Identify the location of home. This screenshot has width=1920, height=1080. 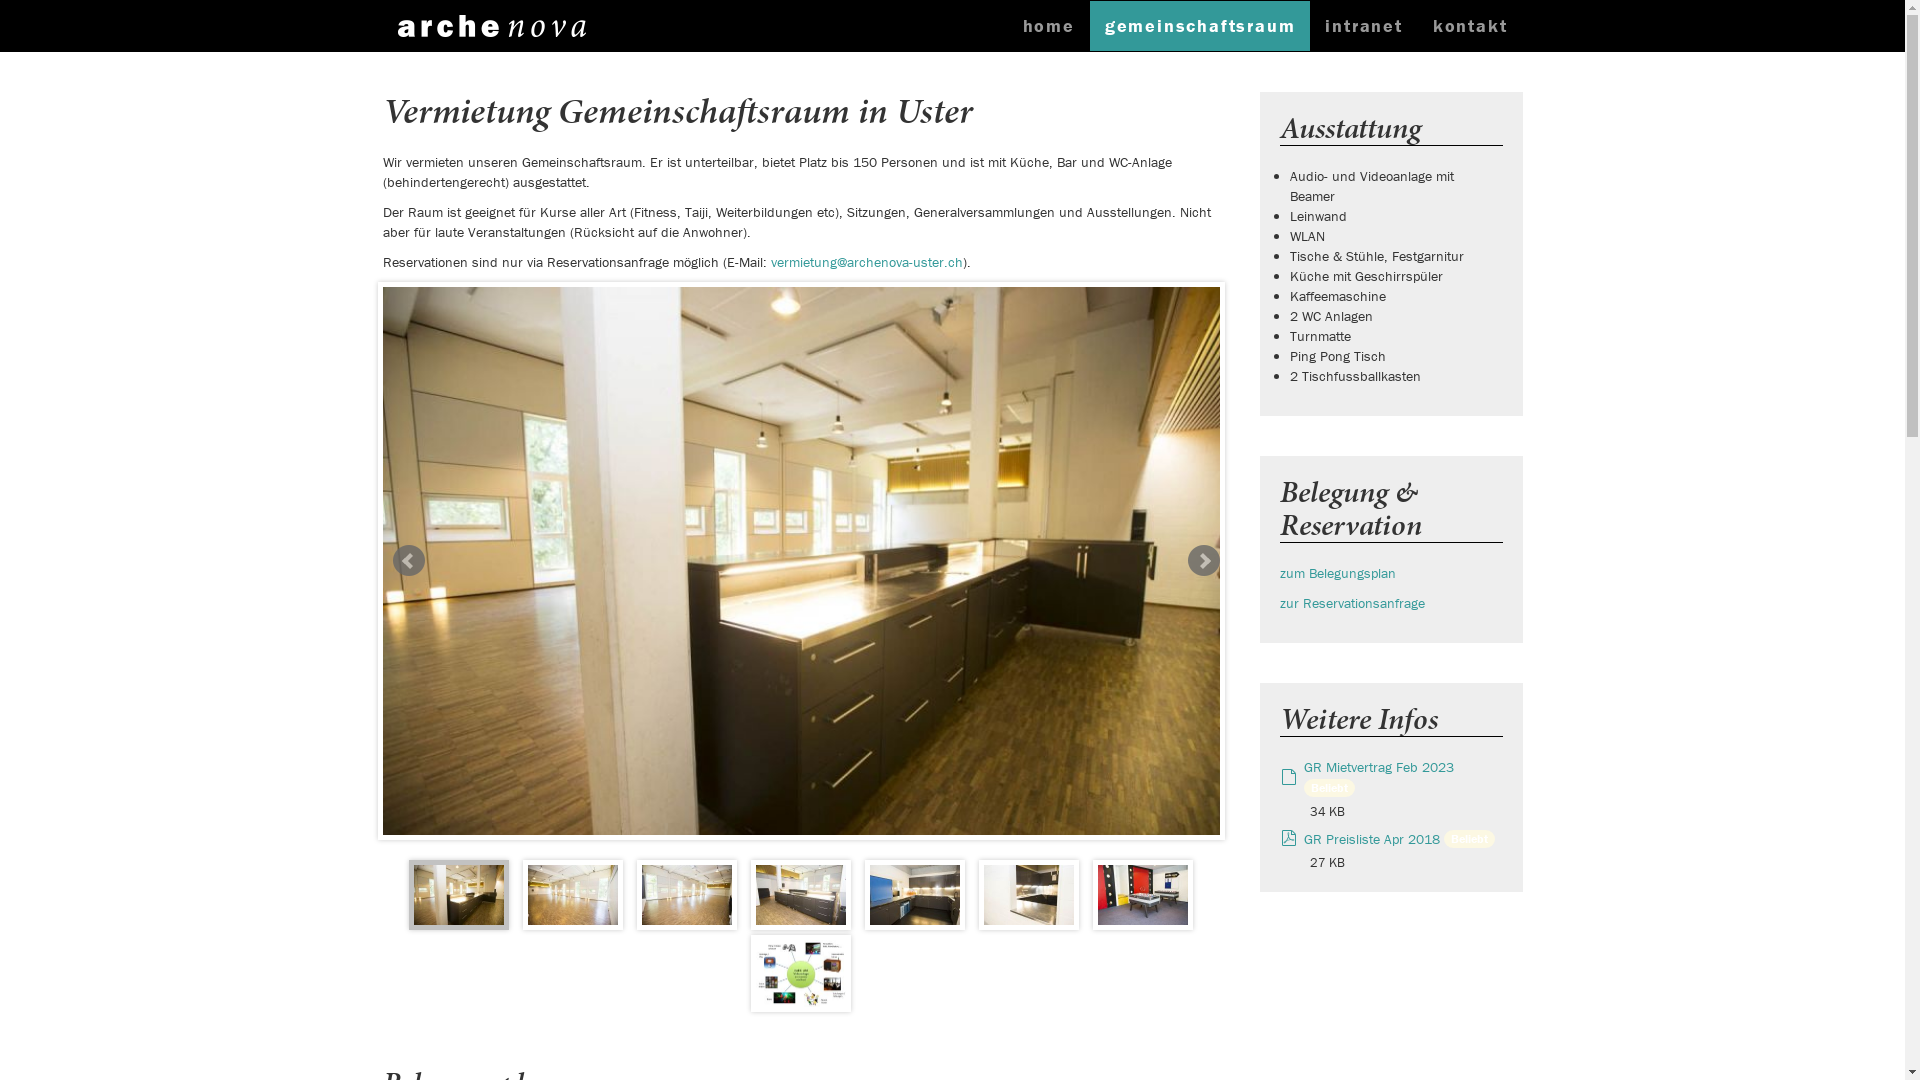
(1049, 26).